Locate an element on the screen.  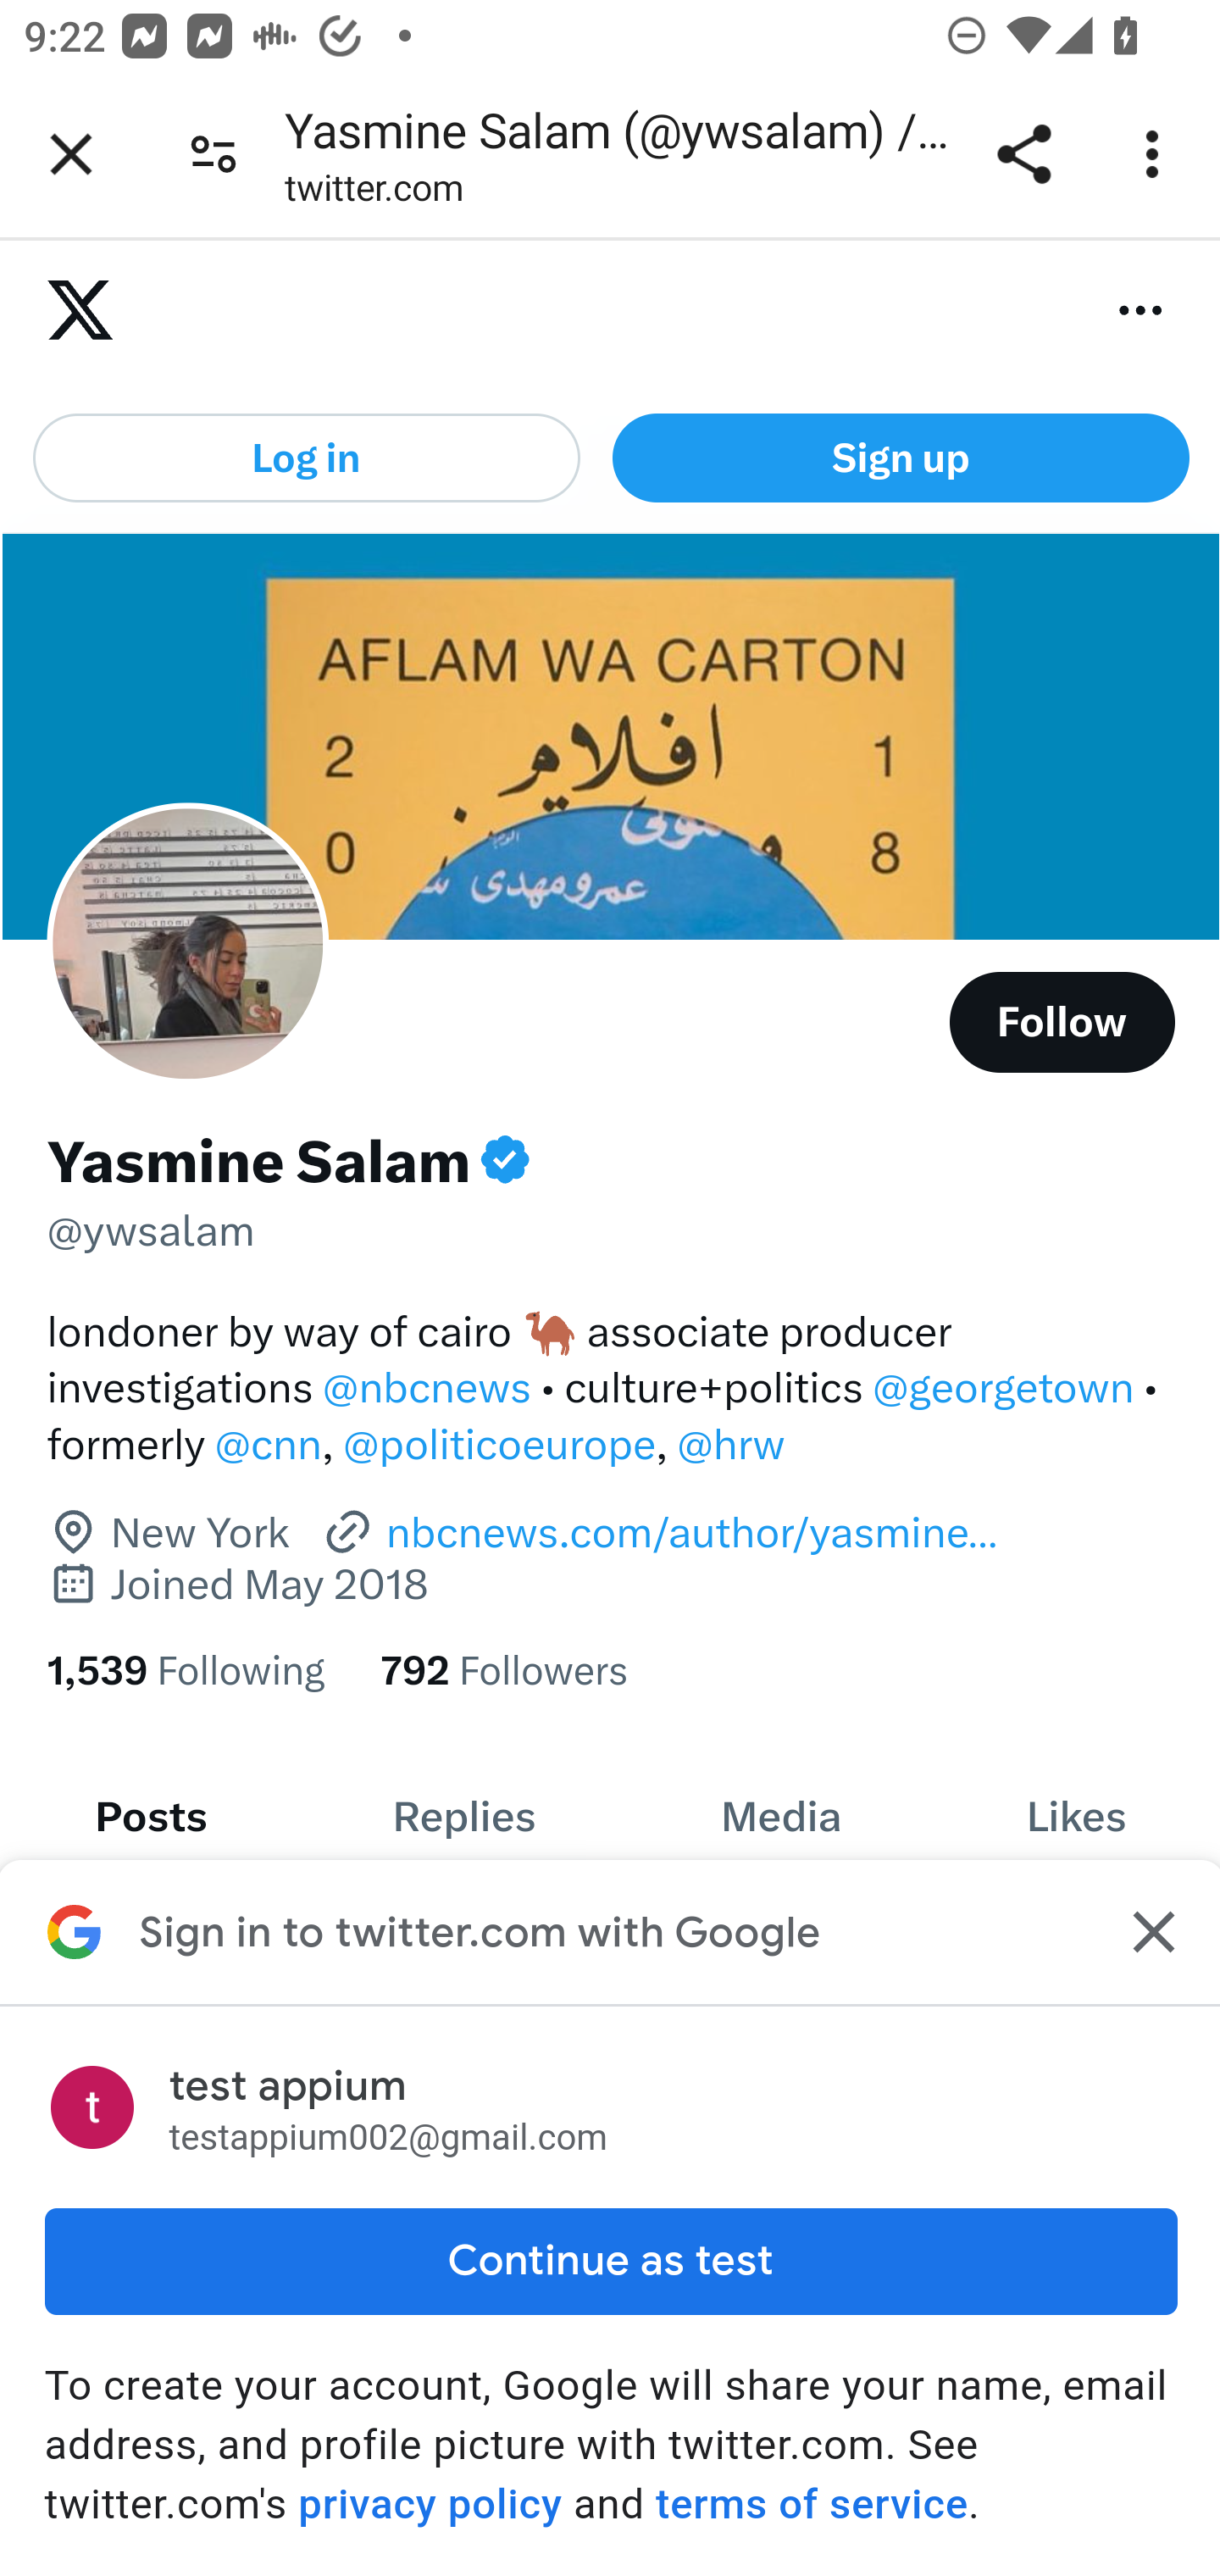
@georgetown is located at coordinates (1003, 1386).